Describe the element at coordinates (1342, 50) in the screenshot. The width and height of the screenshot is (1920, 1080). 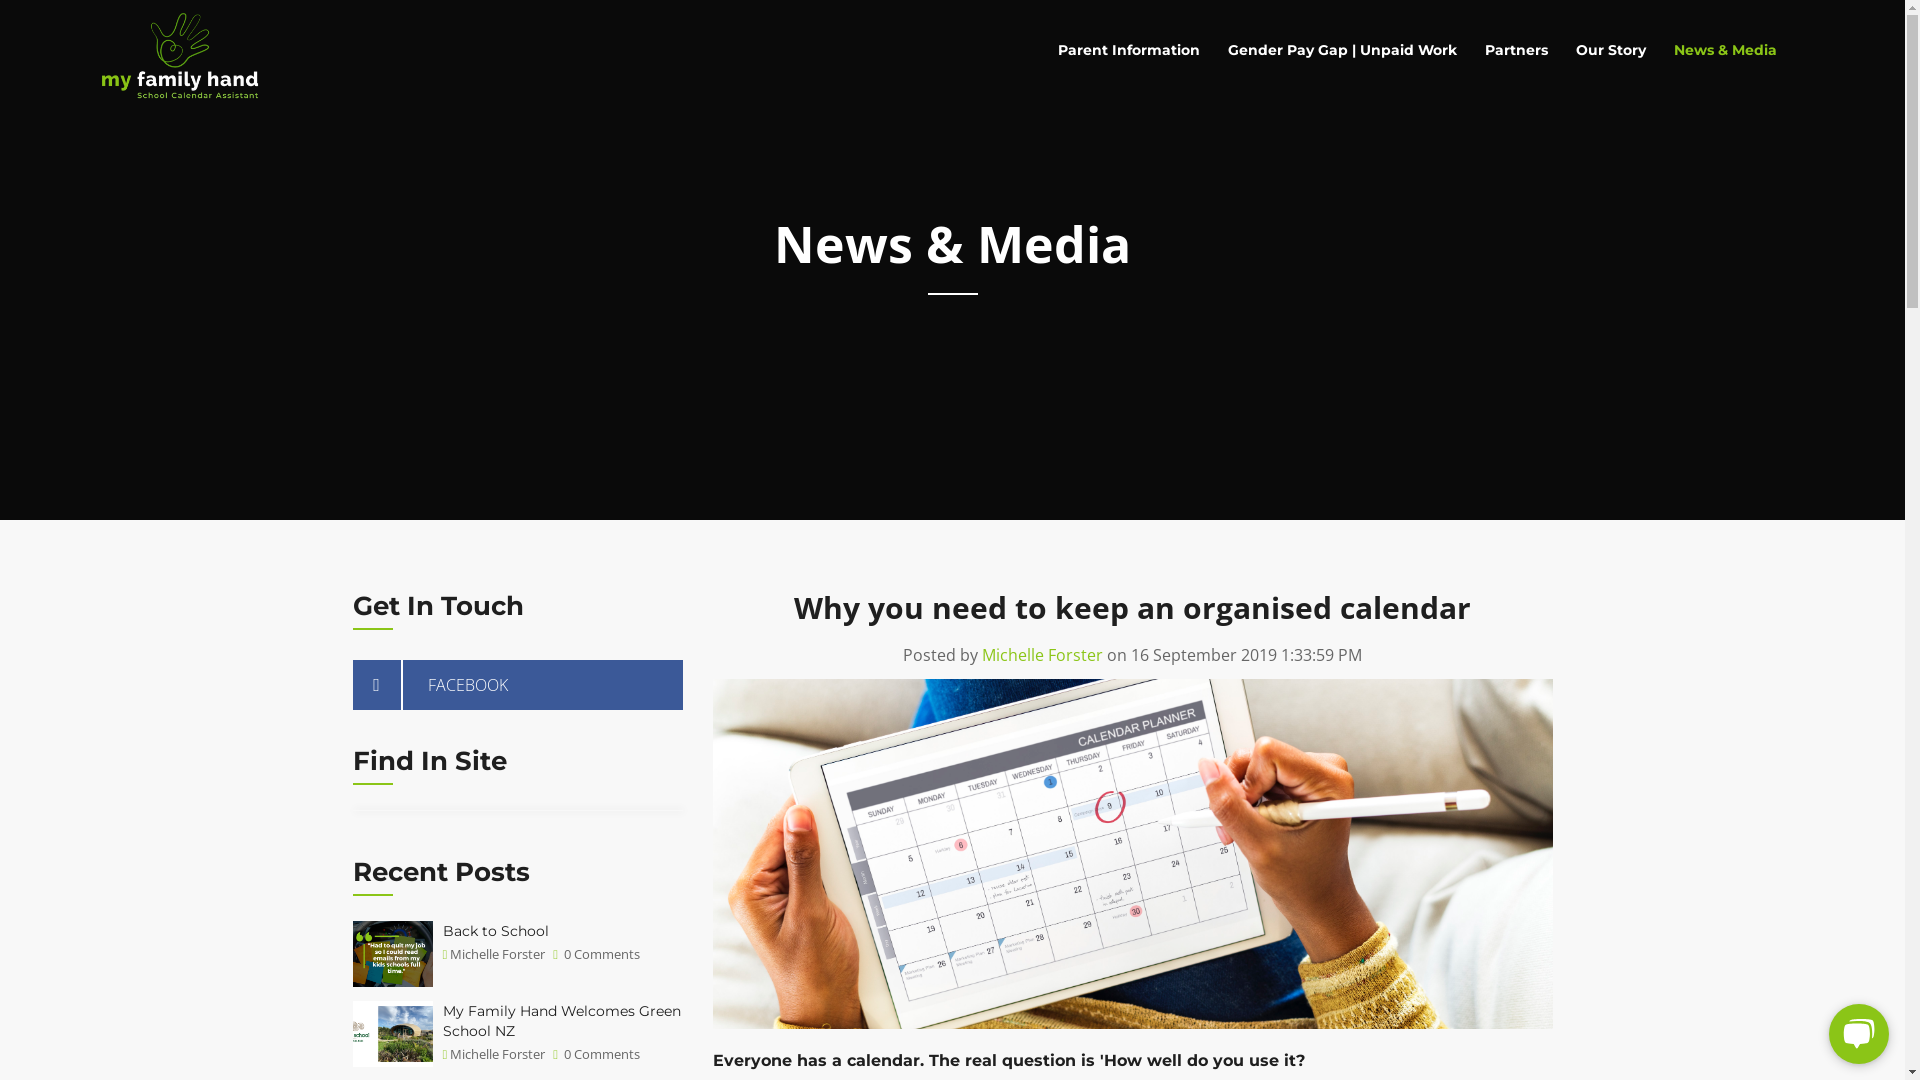
I see `Gender Pay Gap | Unpaid Work` at that location.